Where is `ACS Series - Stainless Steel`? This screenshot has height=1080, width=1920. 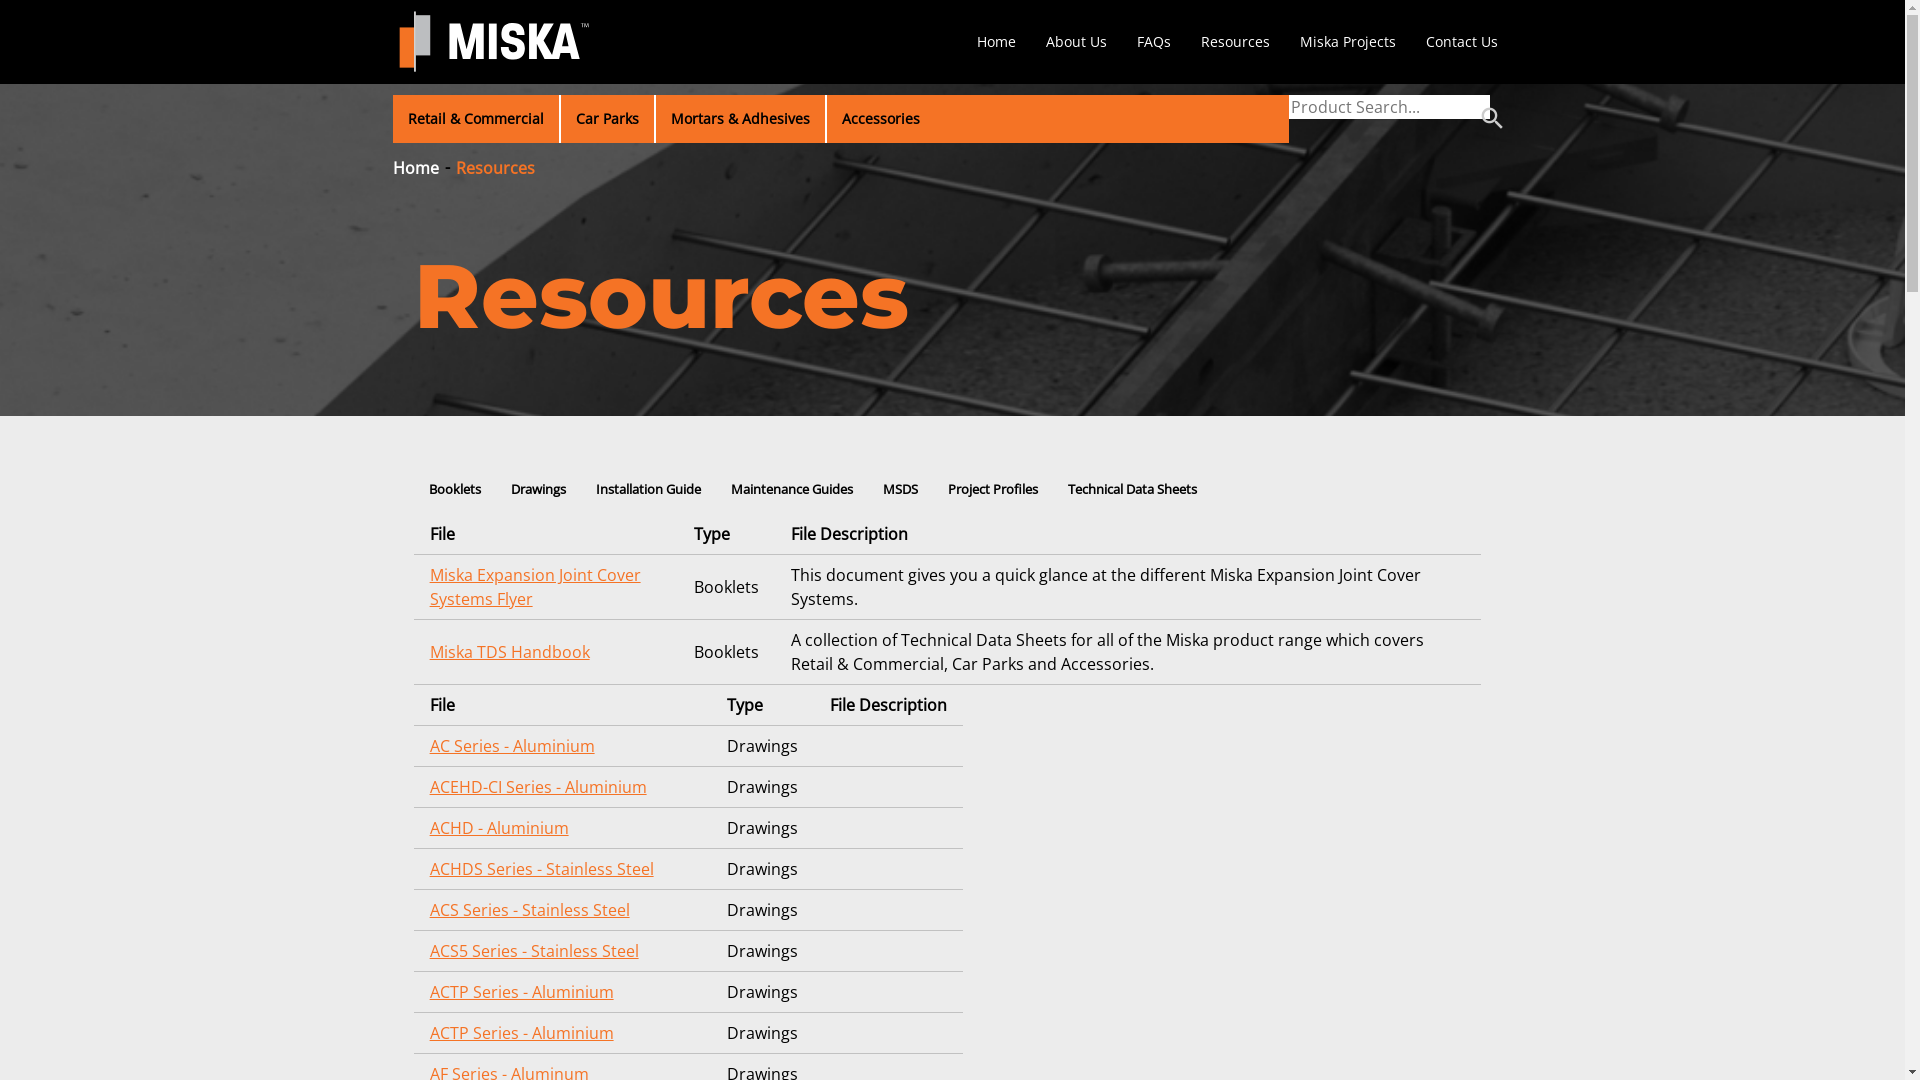
ACS Series - Stainless Steel is located at coordinates (530, 910).